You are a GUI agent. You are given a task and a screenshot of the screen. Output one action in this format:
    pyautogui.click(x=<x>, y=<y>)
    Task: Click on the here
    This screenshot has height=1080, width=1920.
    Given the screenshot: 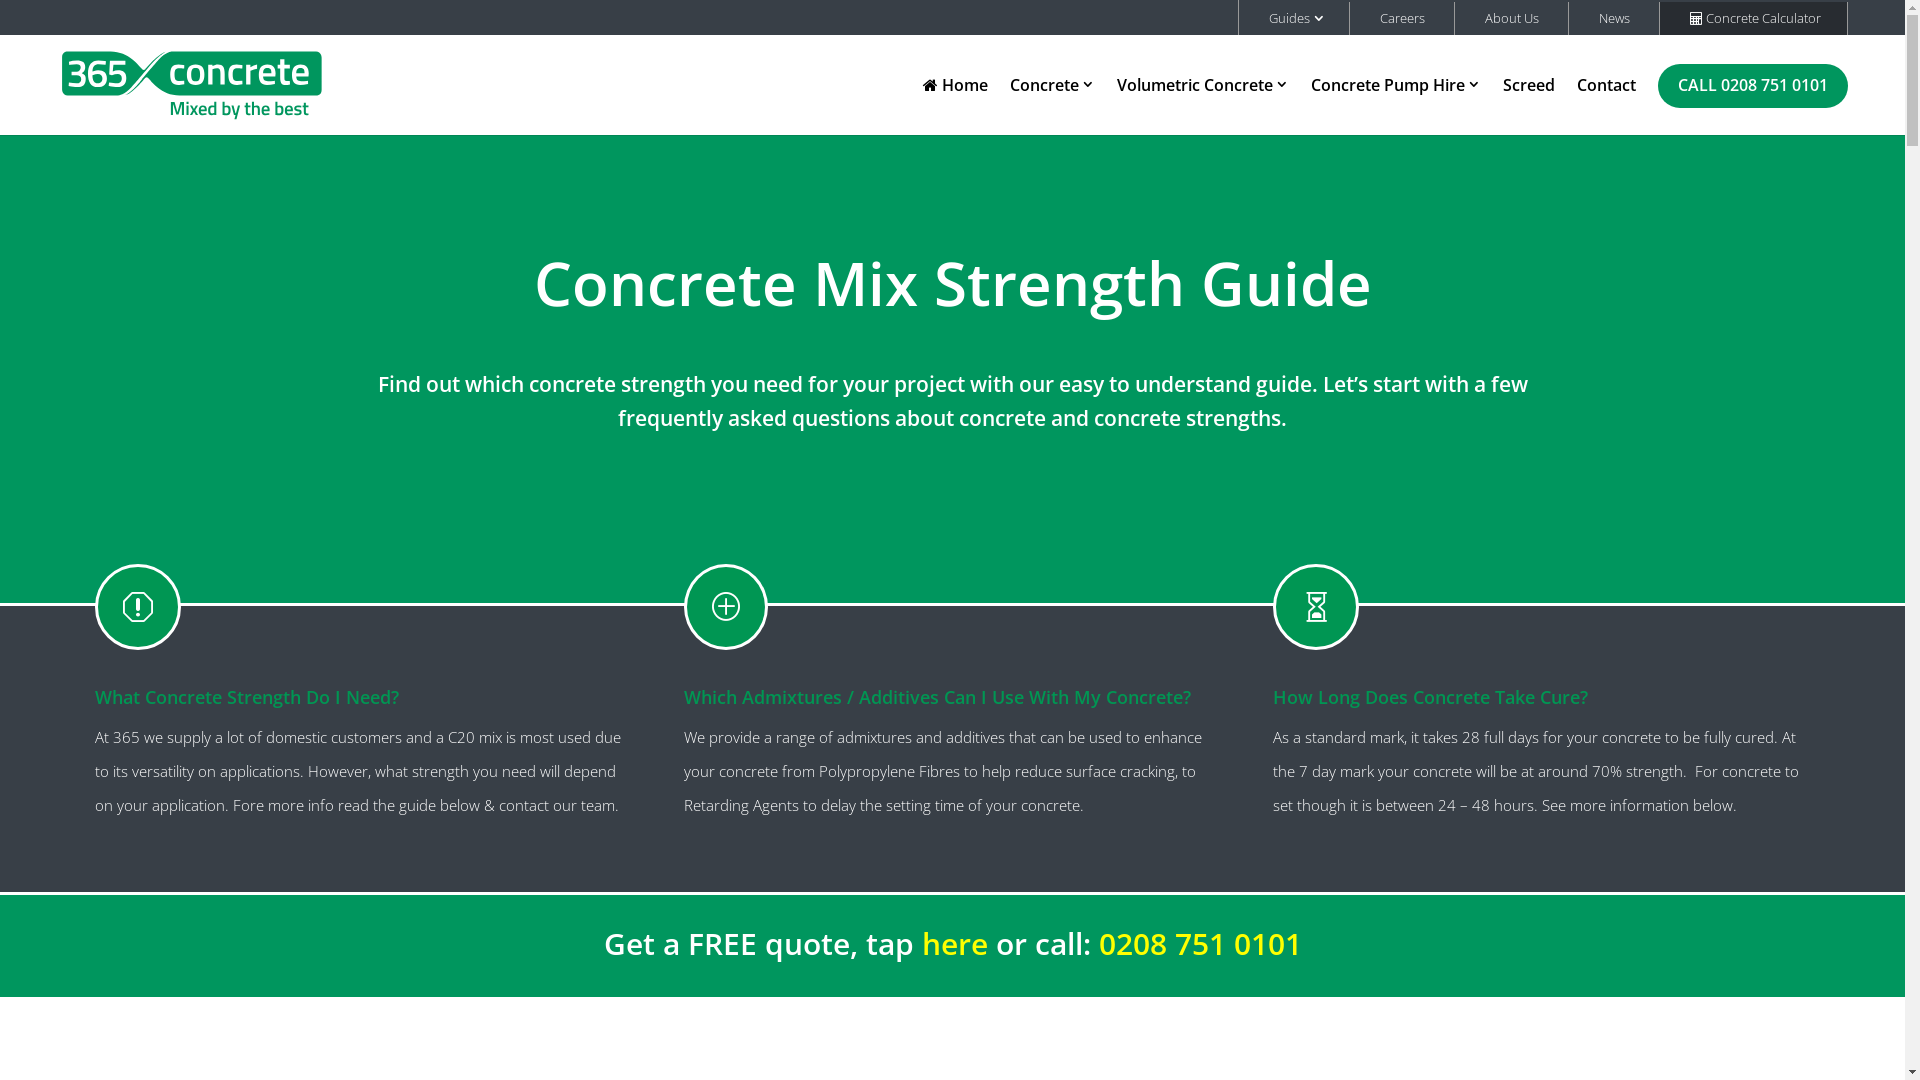 What is the action you would take?
    pyautogui.click(x=954, y=944)
    